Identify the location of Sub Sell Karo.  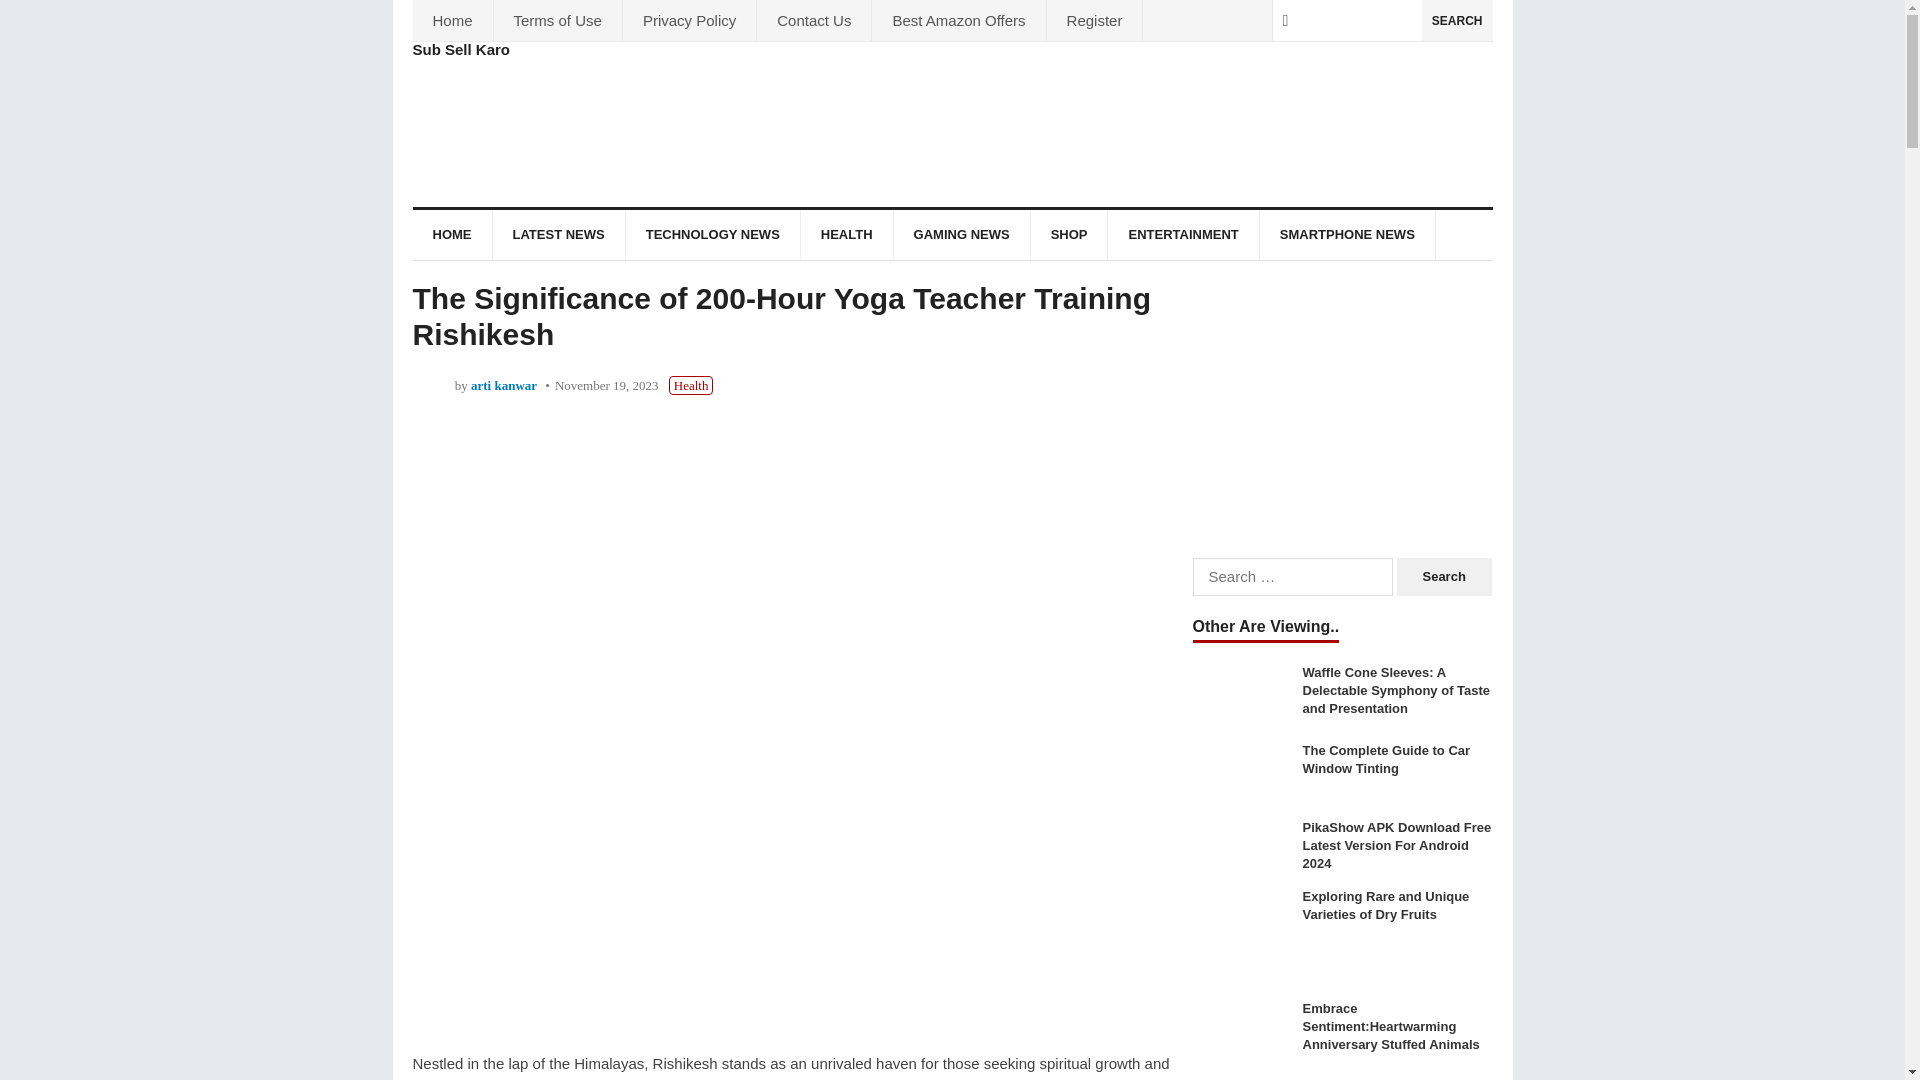
(461, 50).